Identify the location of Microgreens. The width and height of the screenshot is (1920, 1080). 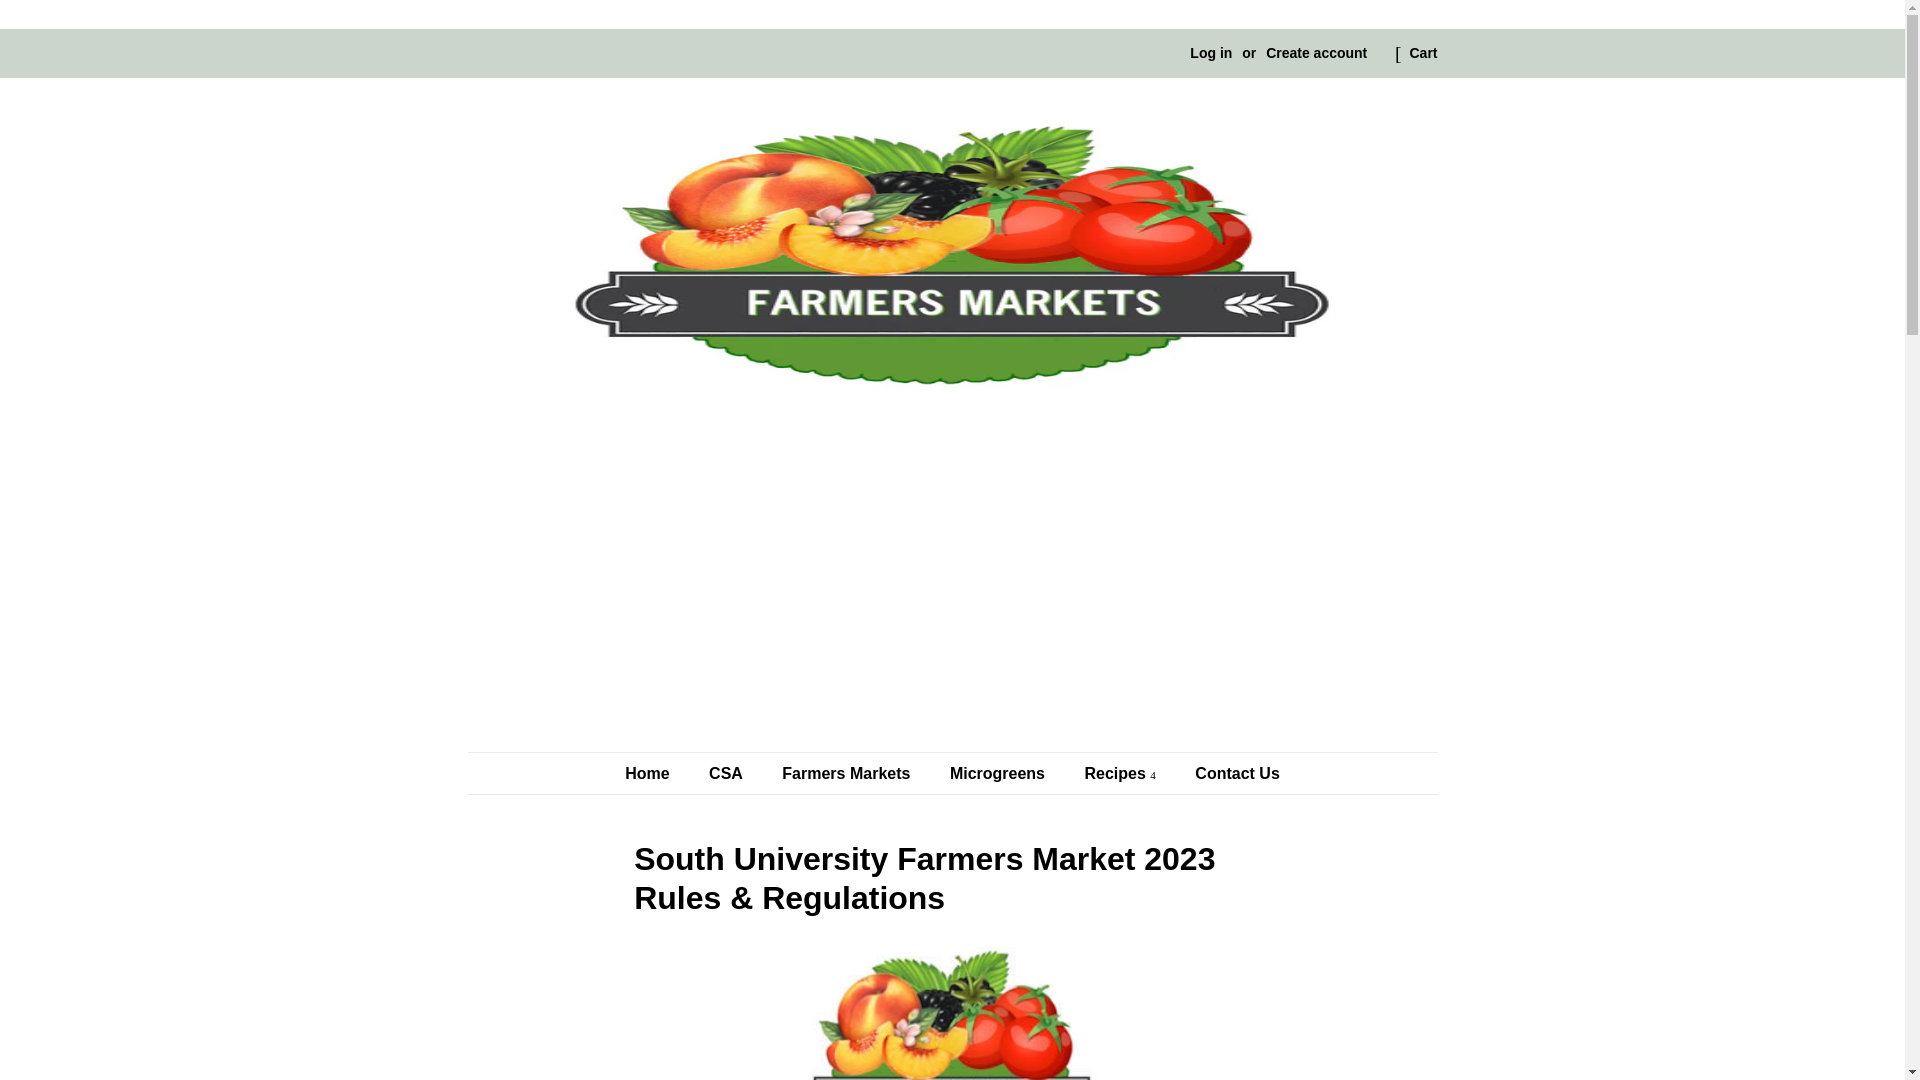
(1000, 772).